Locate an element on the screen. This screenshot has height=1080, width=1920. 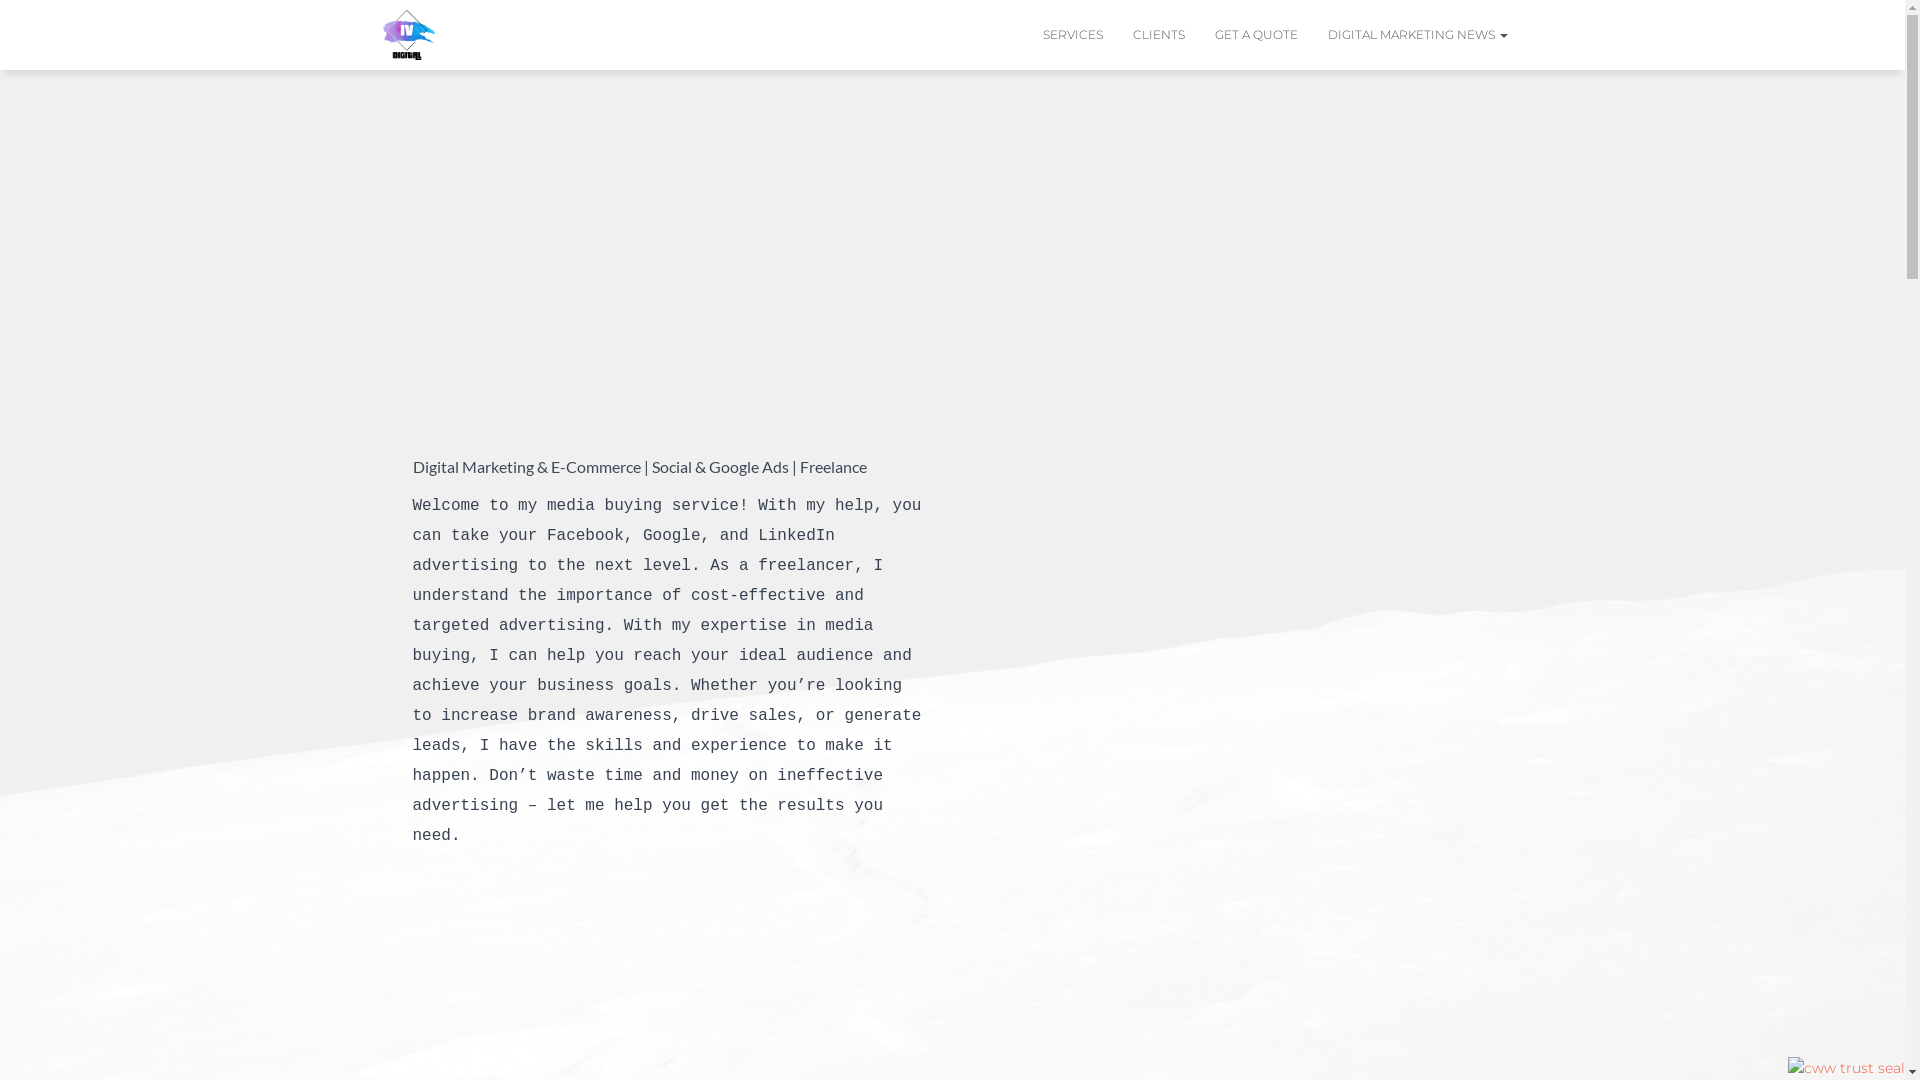
SERVICES is located at coordinates (1073, 34).